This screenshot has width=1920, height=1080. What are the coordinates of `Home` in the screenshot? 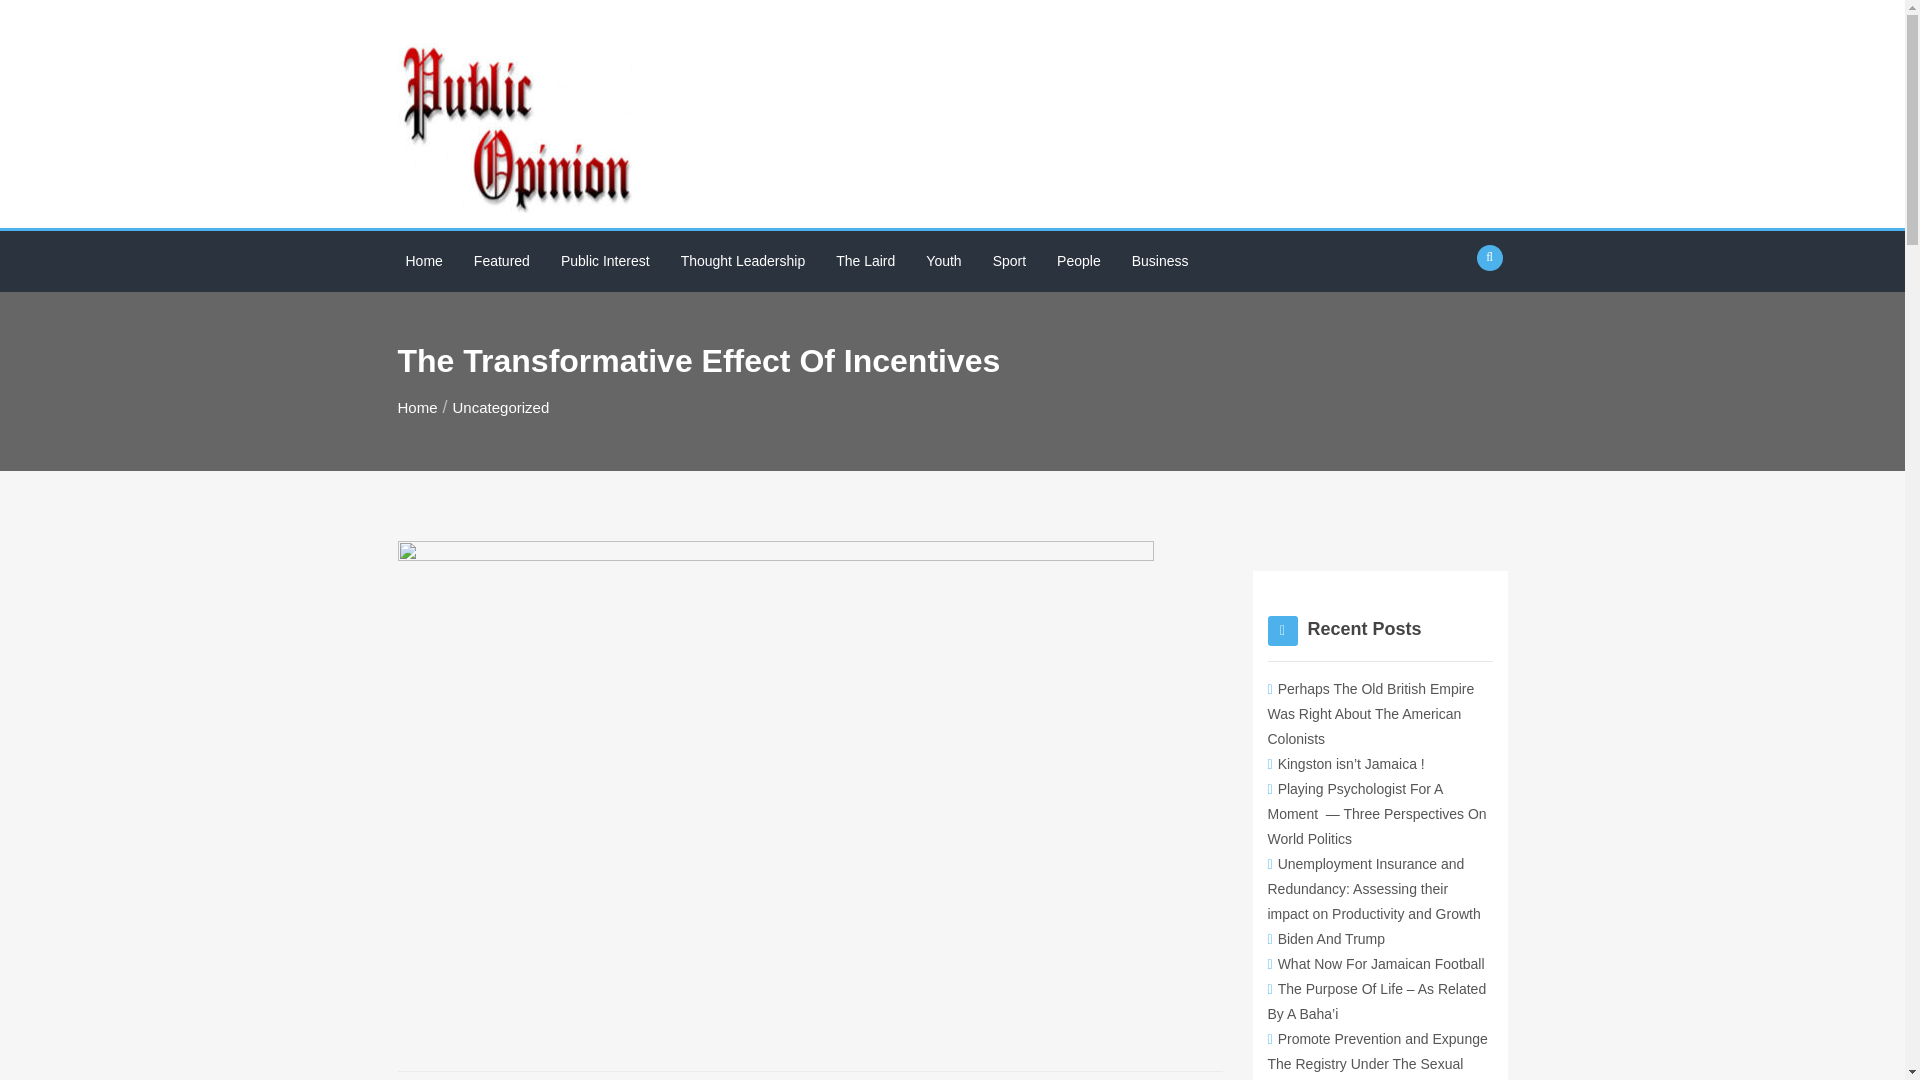 It's located at (417, 406).